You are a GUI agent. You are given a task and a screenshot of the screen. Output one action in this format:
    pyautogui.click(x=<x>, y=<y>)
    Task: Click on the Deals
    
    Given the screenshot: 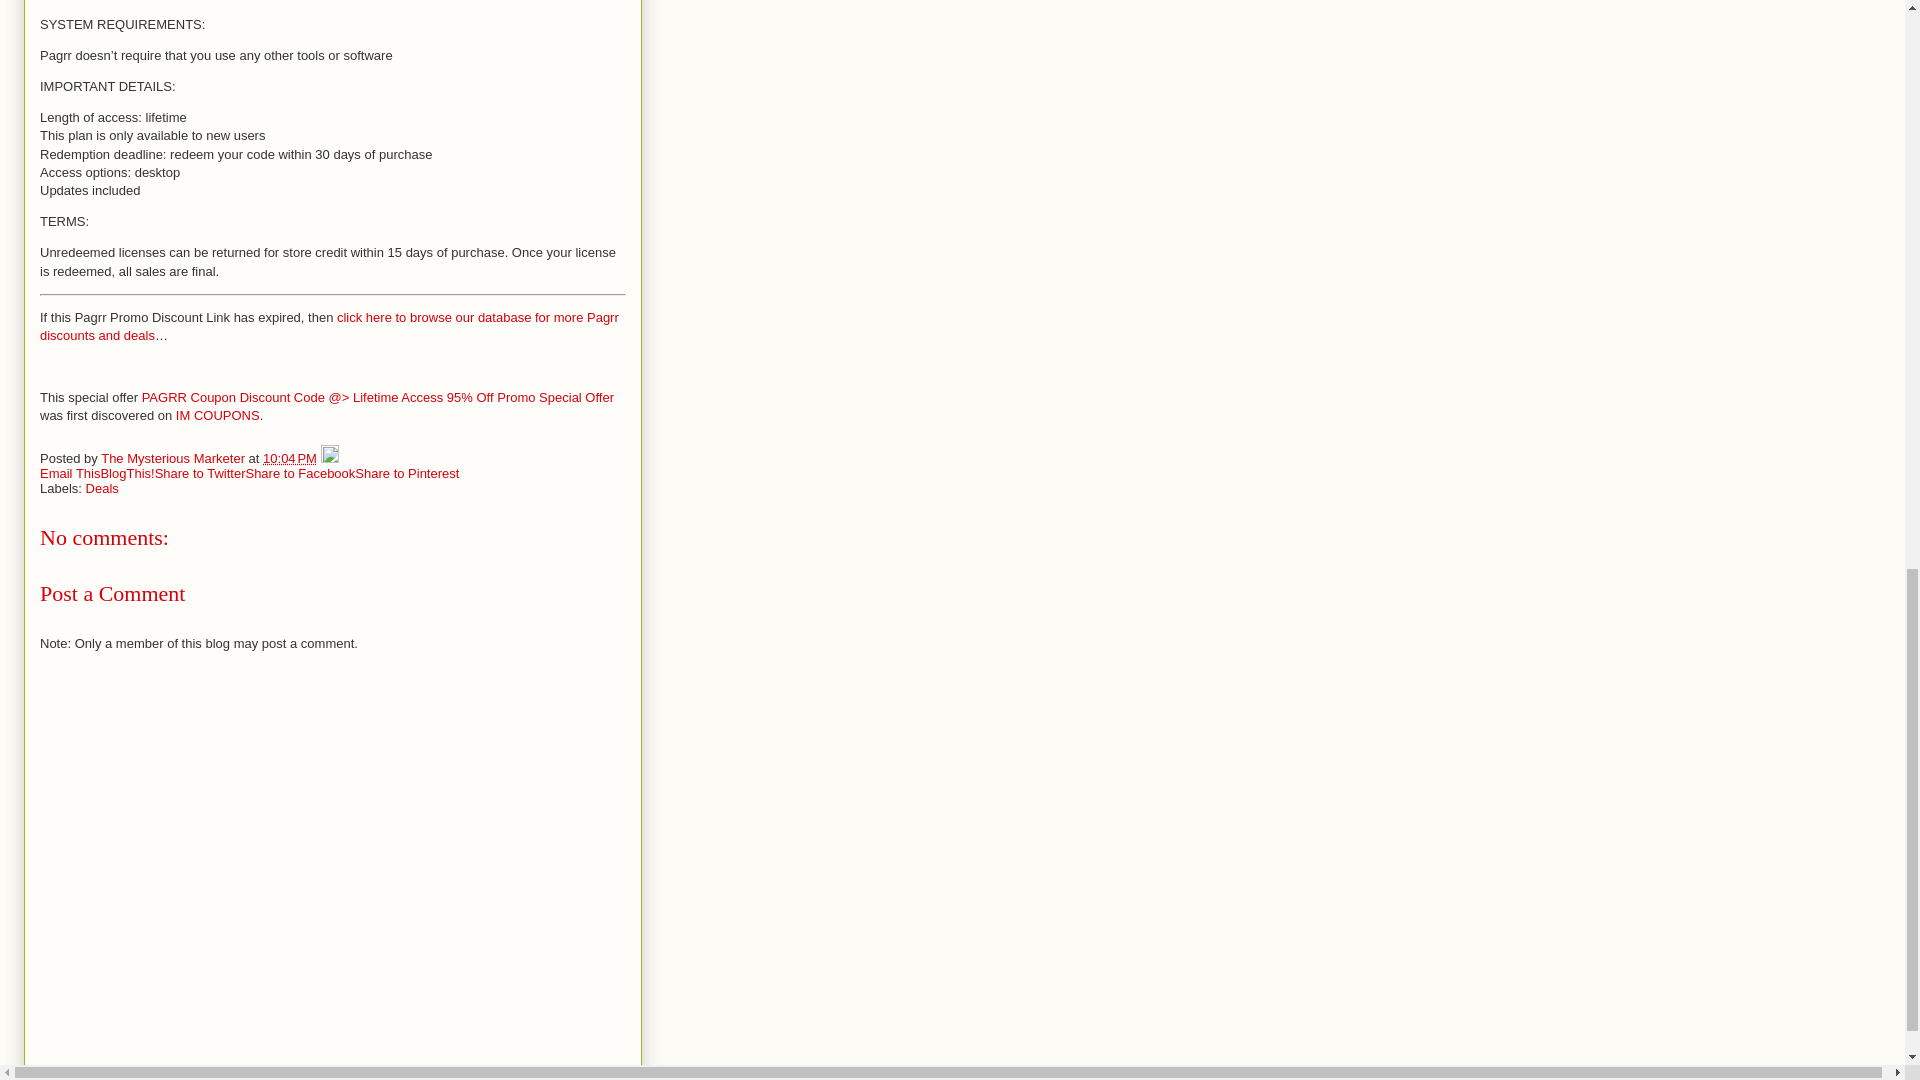 What is the action you would take?
    pyautogui.click(x=102, y=488)
    